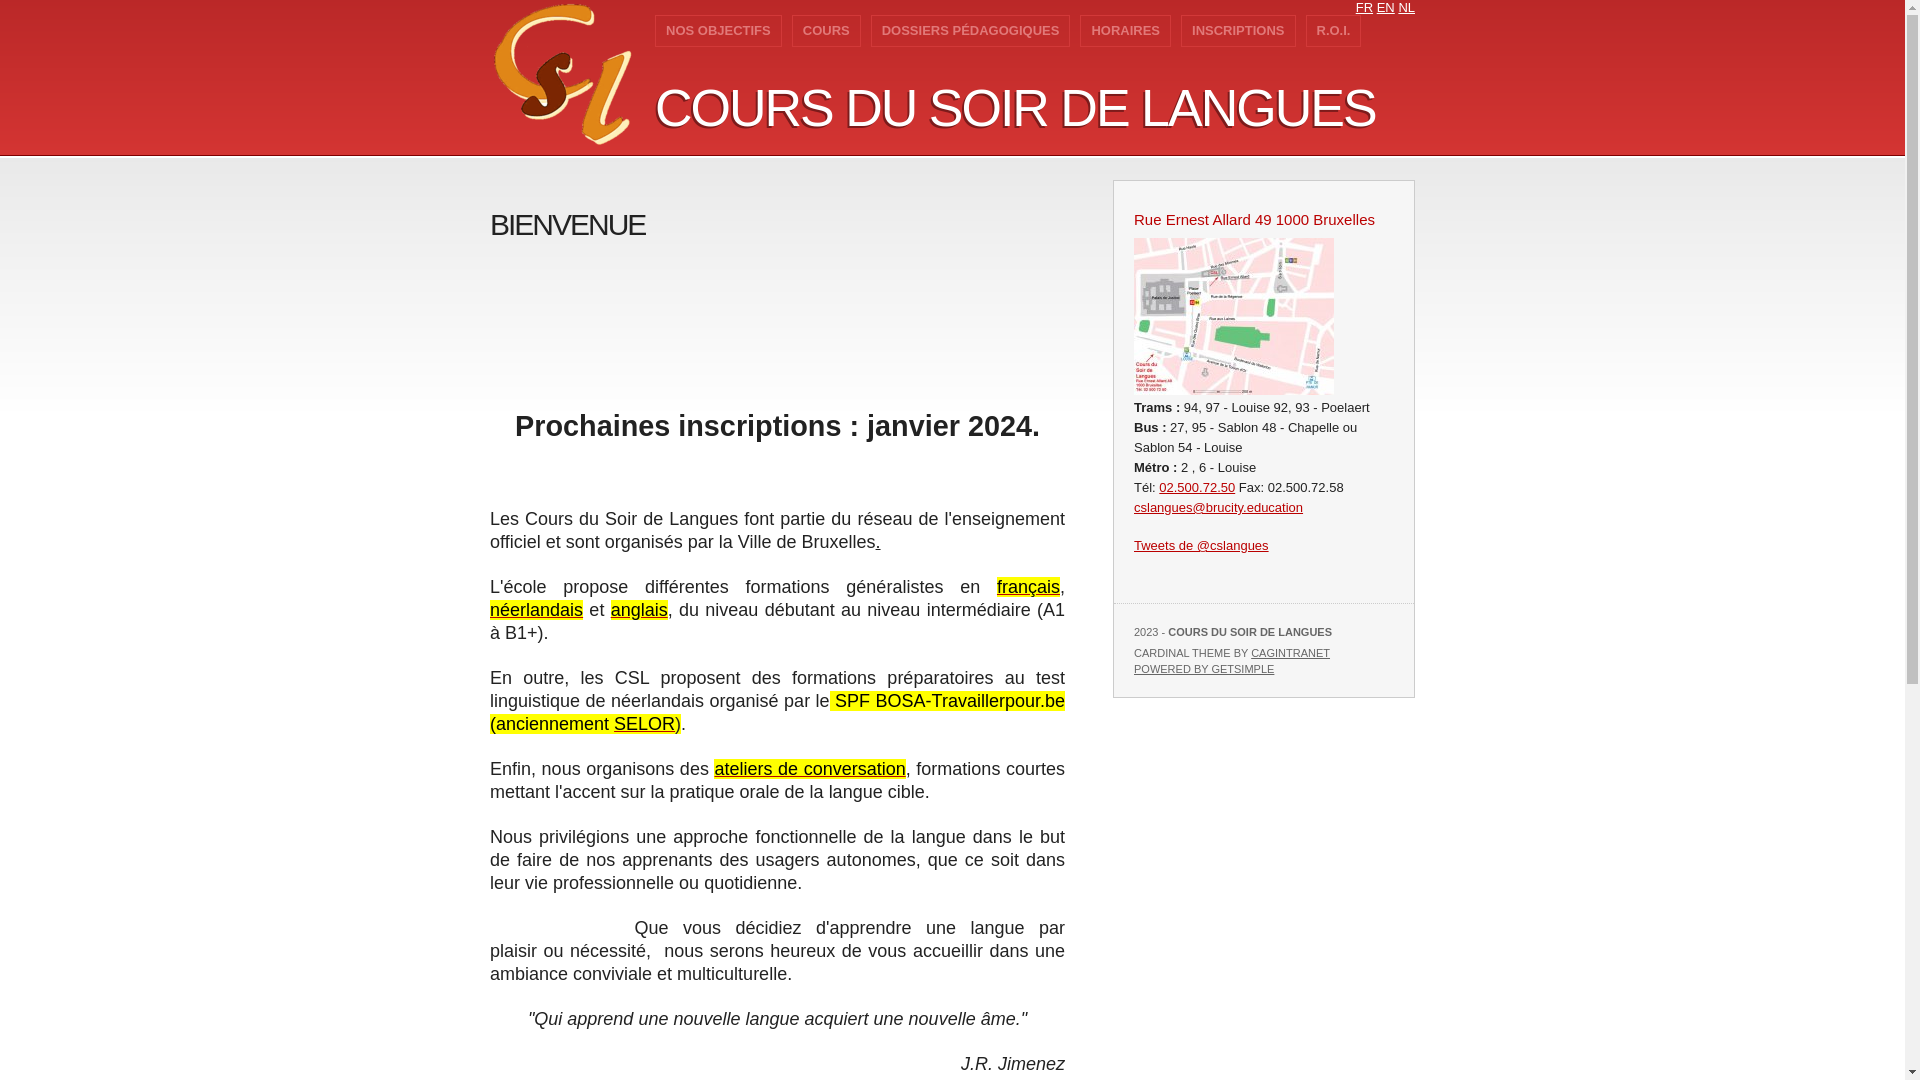 Image resolution: width=1920 pixels, height=1080 pixels. Describe the element at coordinates (640, 610) in the screenshot. I see `anglais` at that location.